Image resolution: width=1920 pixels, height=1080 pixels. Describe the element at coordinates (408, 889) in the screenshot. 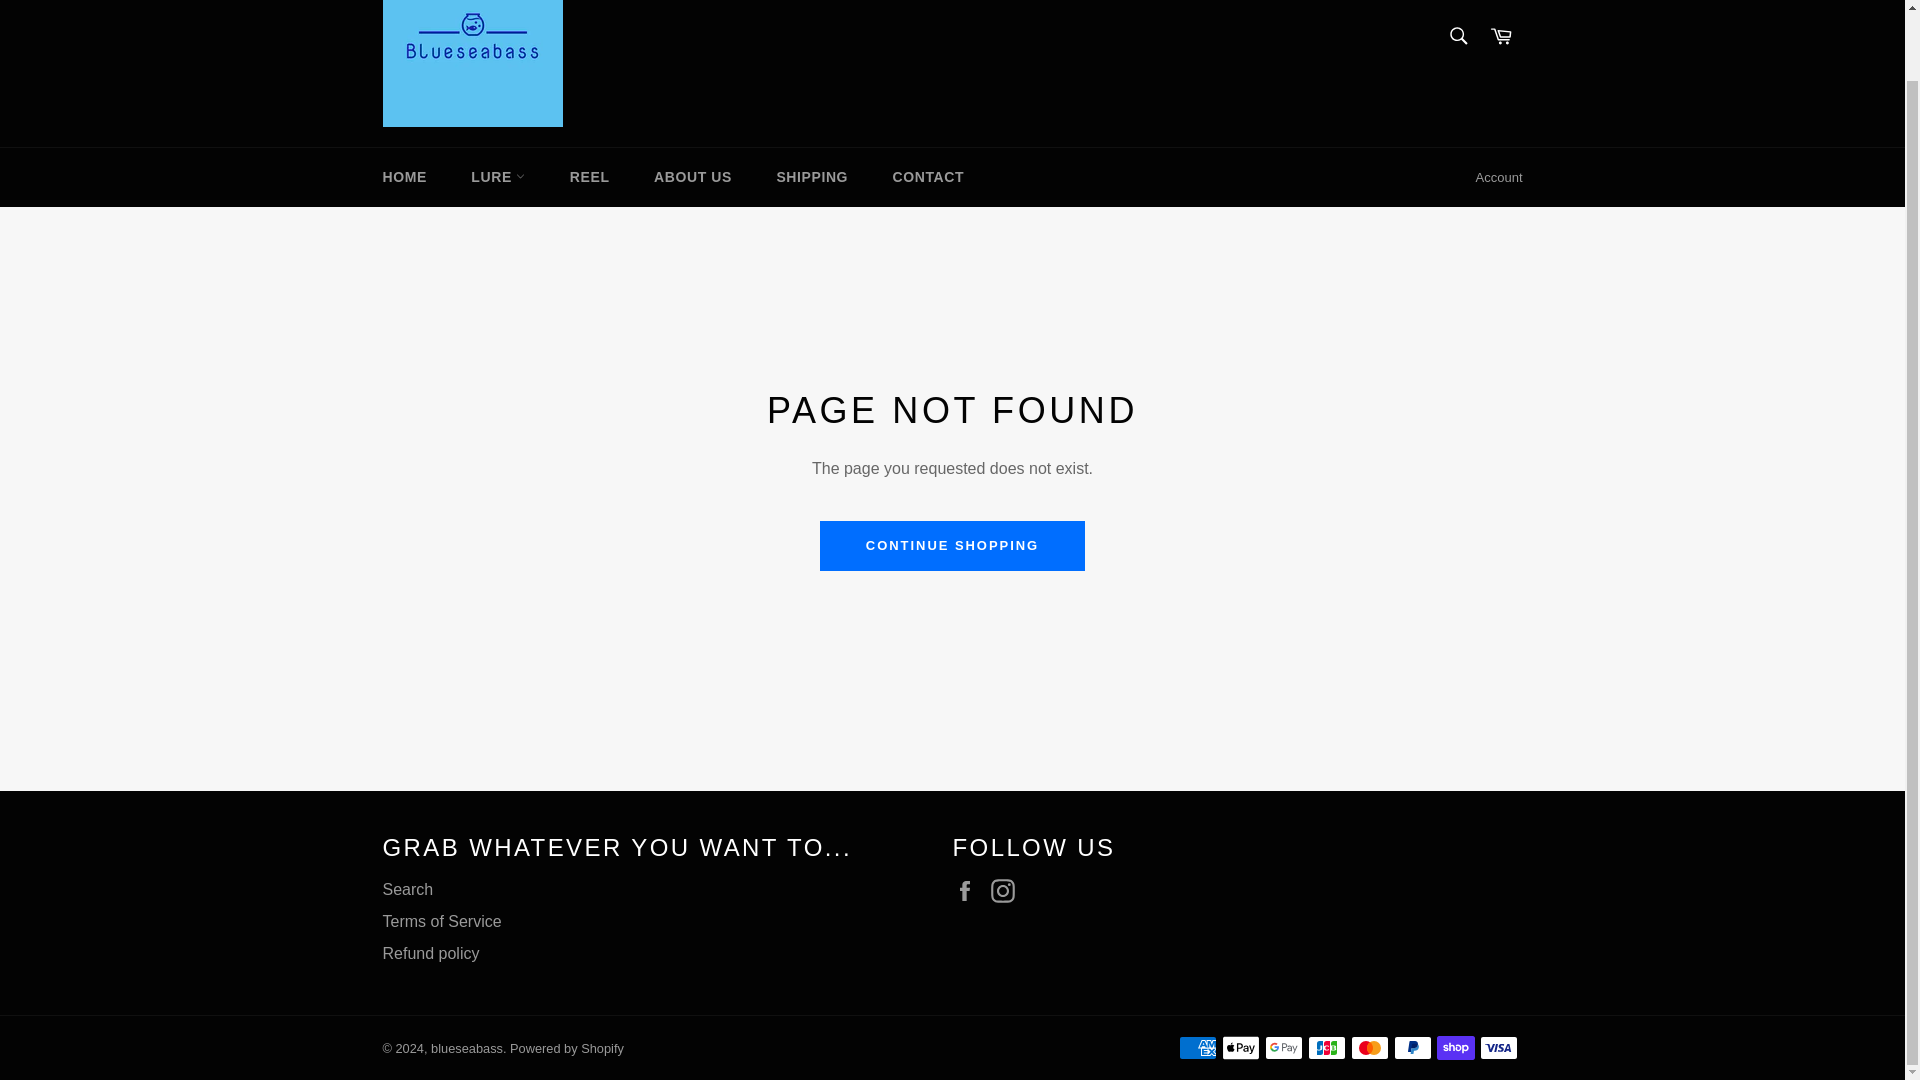

I see `Search` at that location.